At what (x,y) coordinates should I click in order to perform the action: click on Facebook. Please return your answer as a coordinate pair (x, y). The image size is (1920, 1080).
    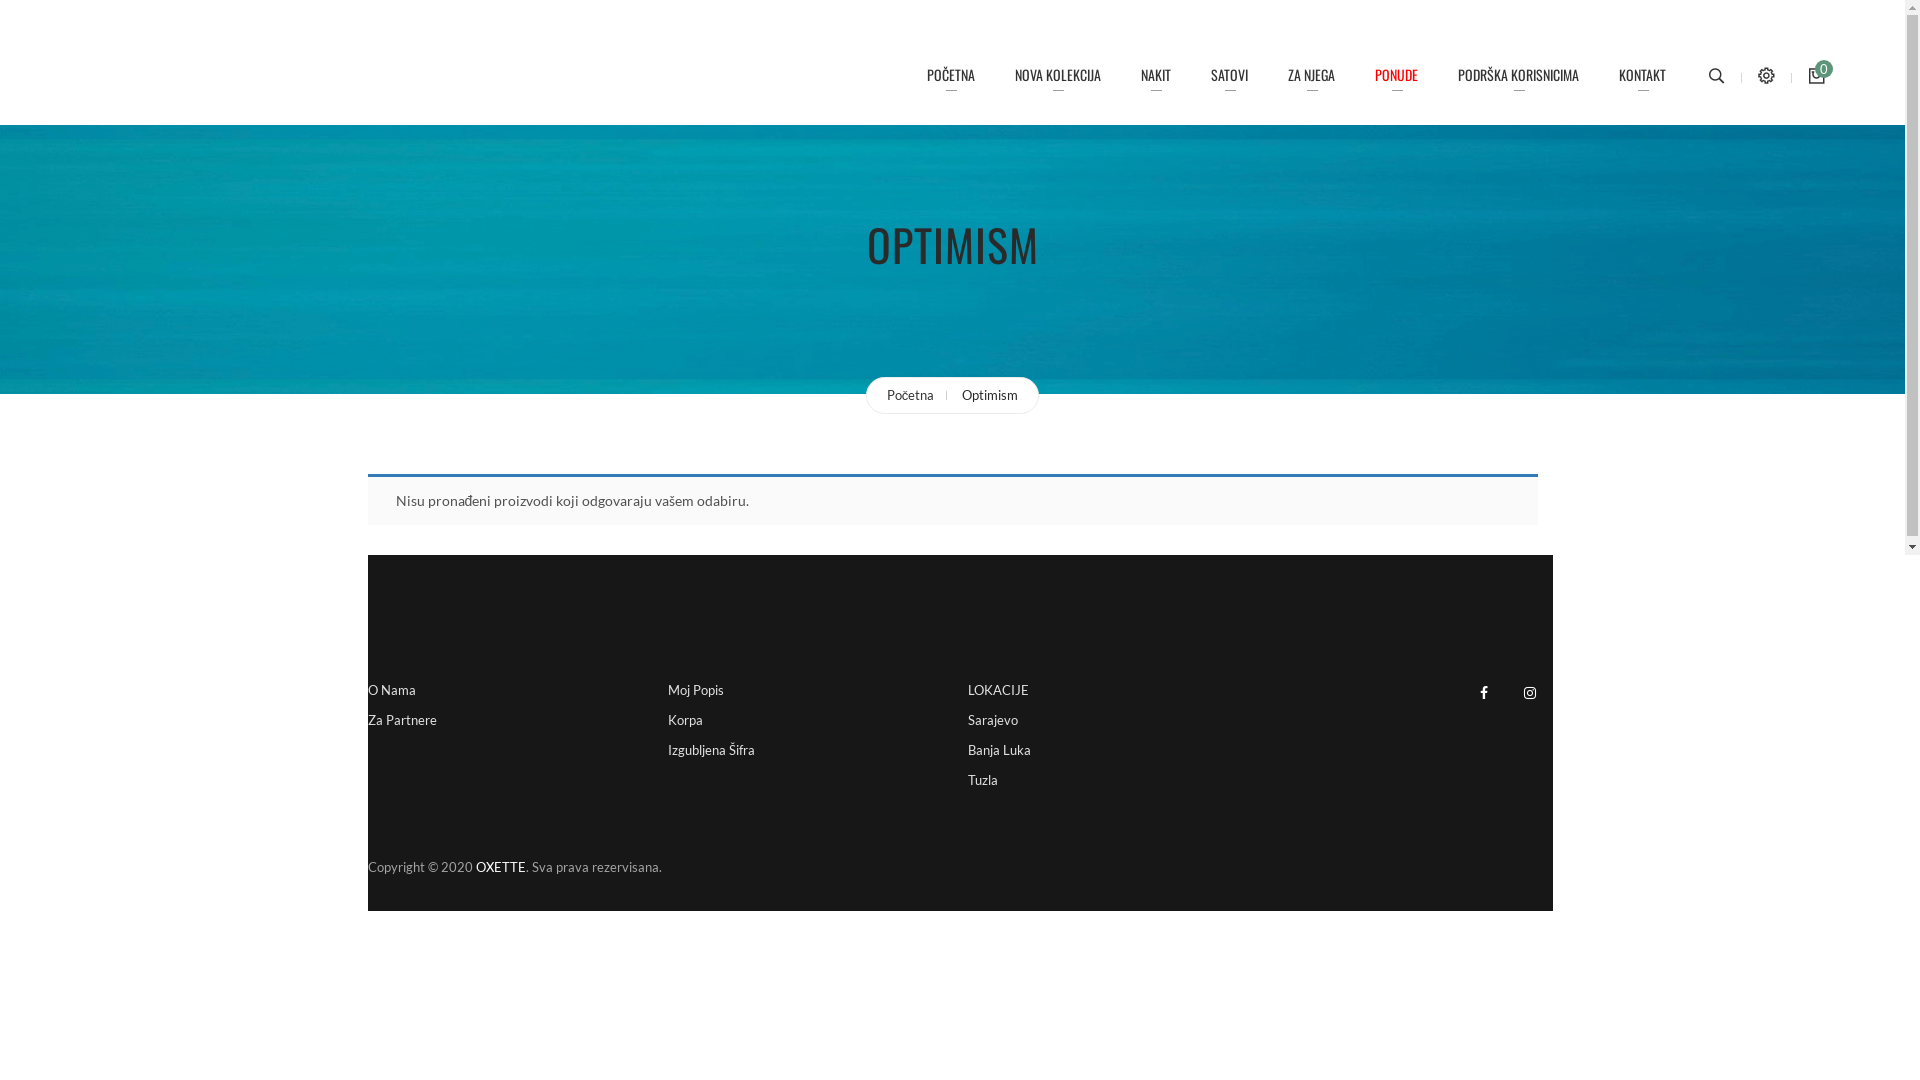
    Looking at the image, I should click on (1483, 692).